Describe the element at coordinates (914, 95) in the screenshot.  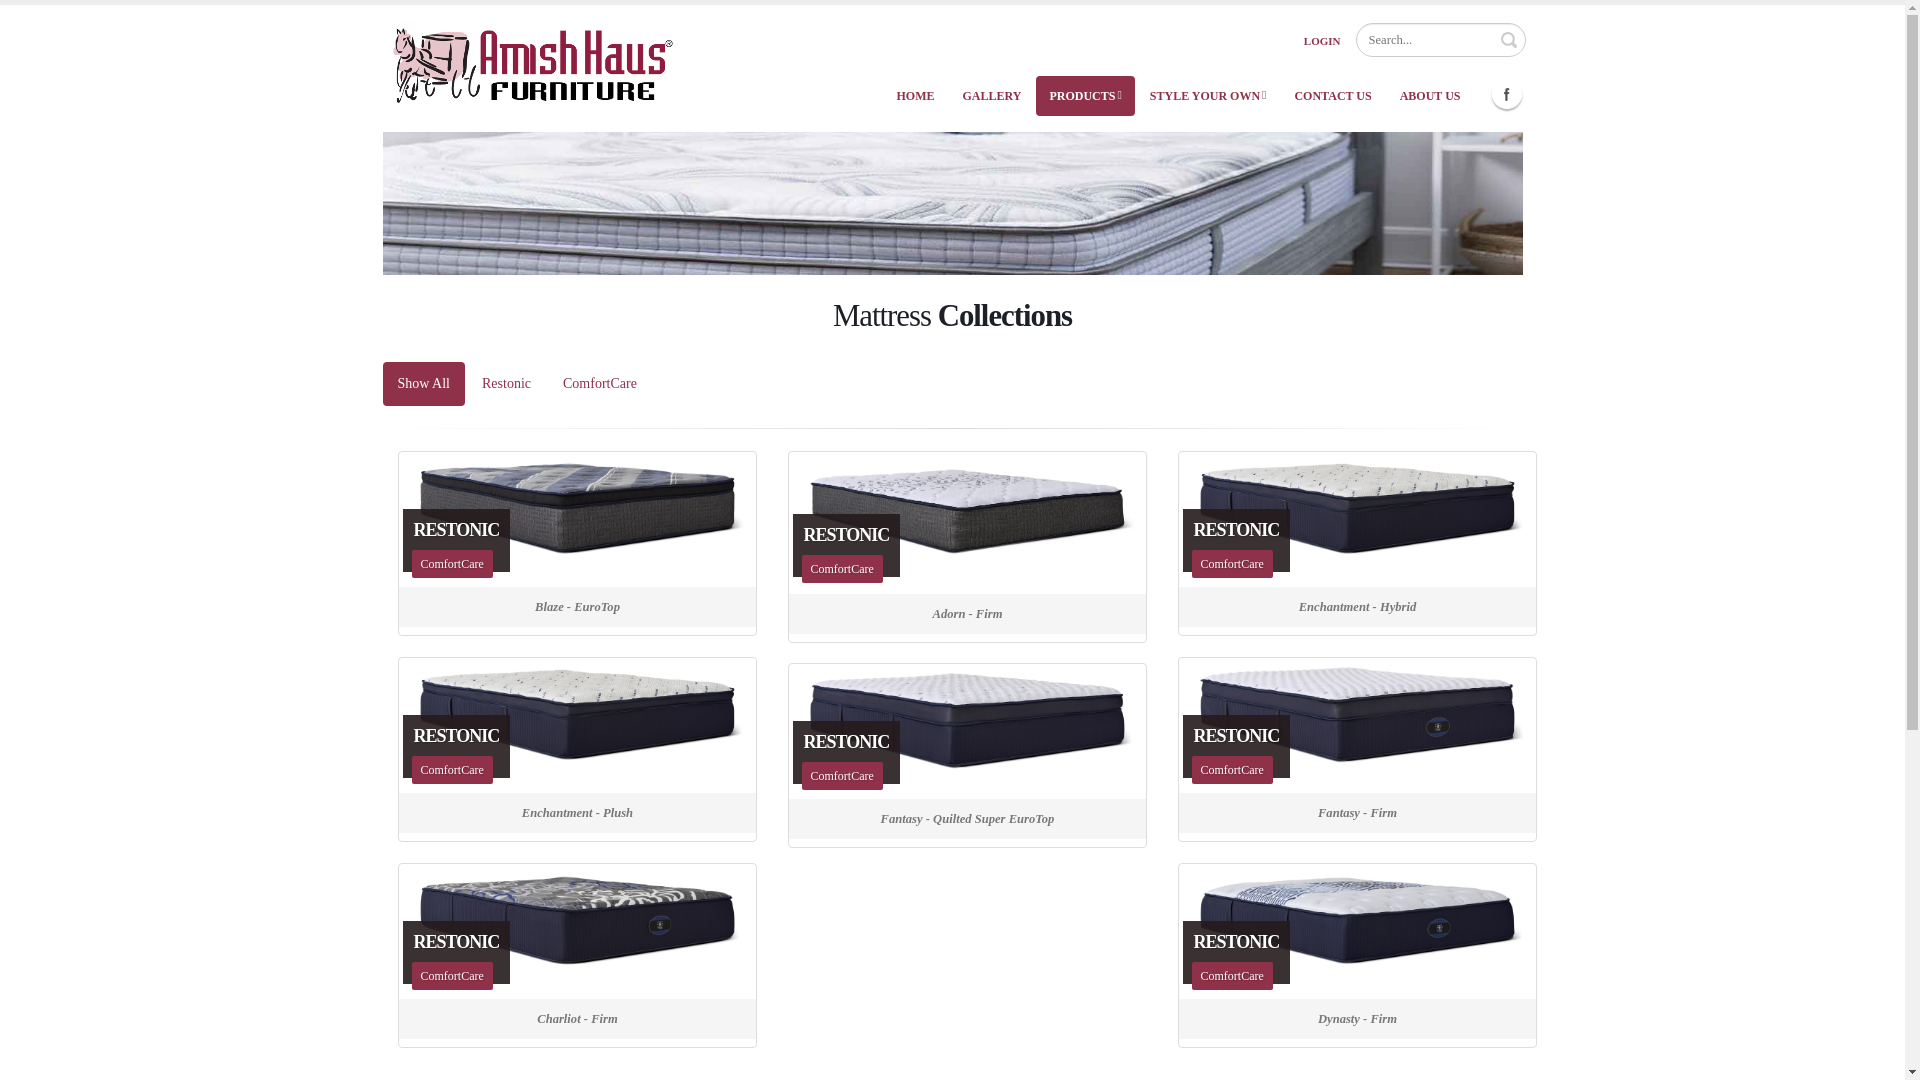
I see `HOME` at that location.